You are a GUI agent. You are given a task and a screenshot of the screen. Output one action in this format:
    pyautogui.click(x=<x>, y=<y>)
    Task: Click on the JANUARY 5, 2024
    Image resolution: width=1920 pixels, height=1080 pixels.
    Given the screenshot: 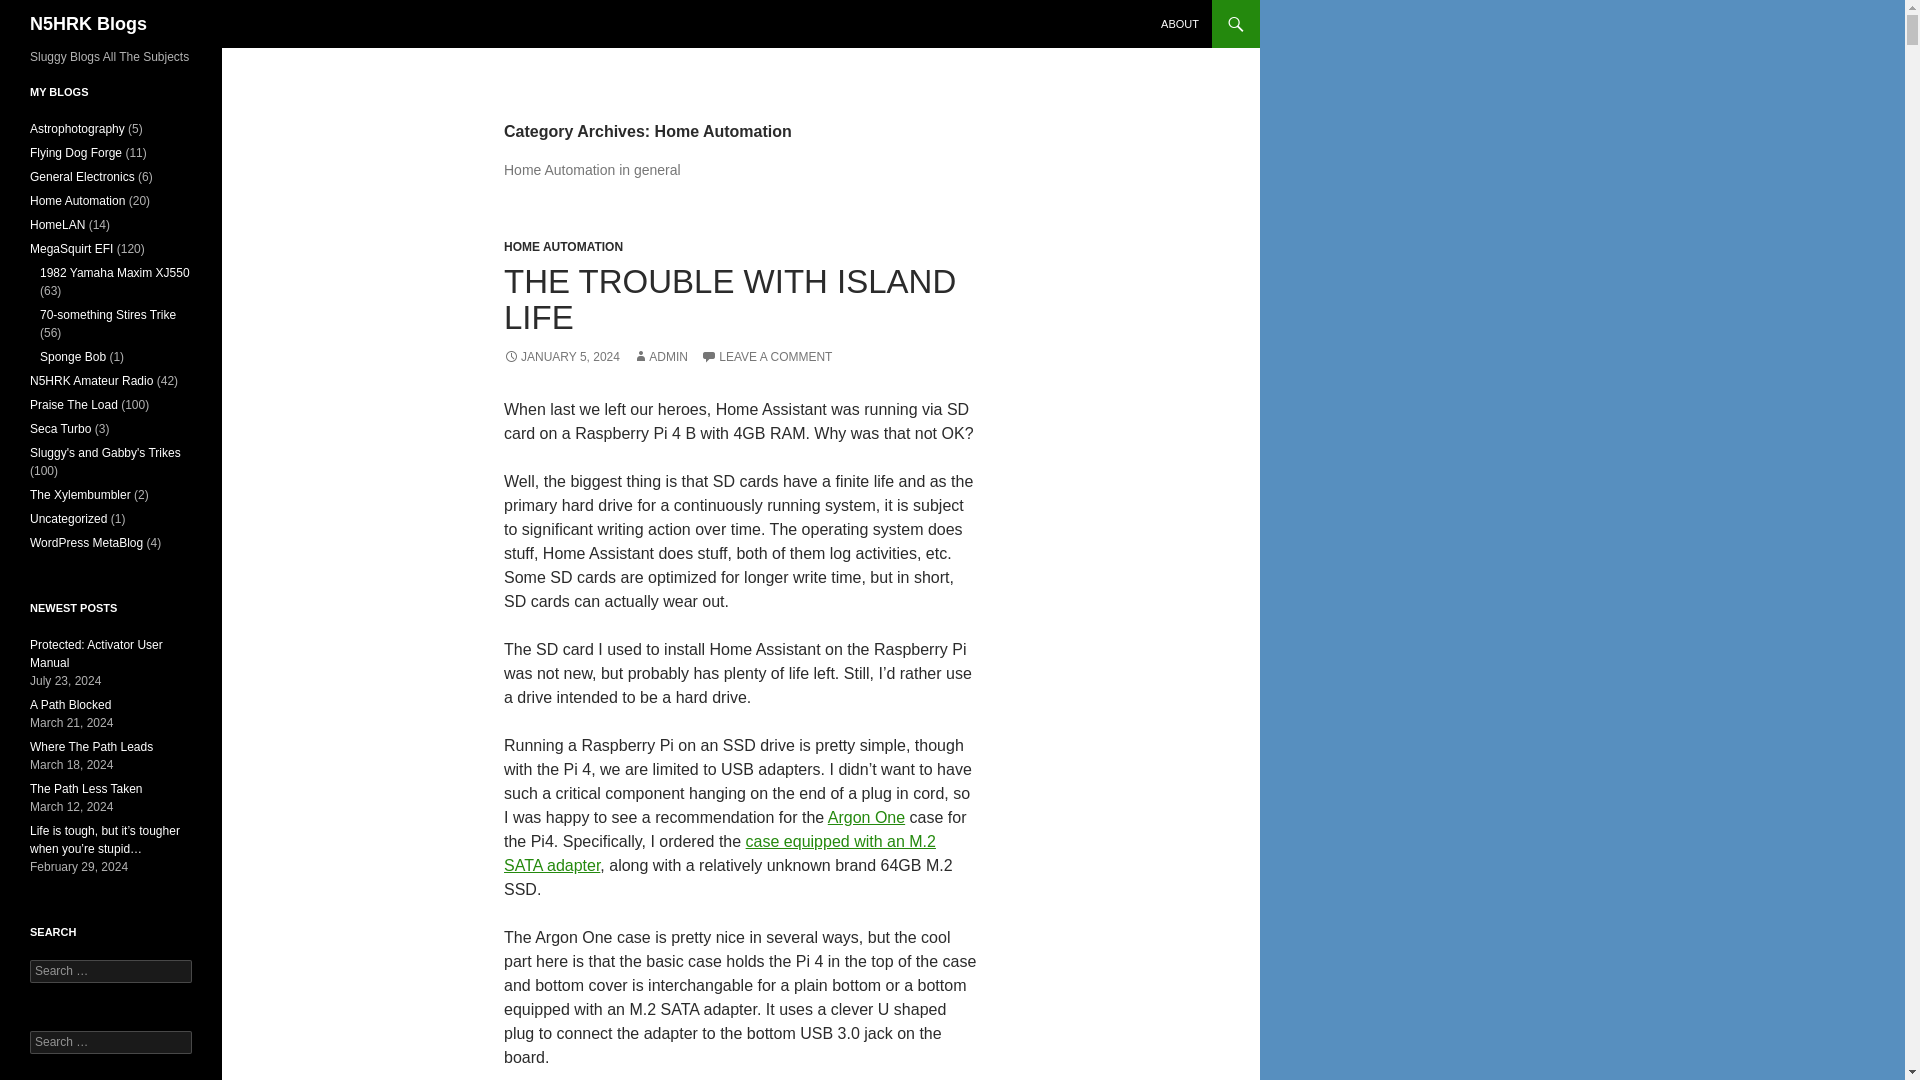 What is the action you would take?
    pyautogui.click(x=562, y=356)
    